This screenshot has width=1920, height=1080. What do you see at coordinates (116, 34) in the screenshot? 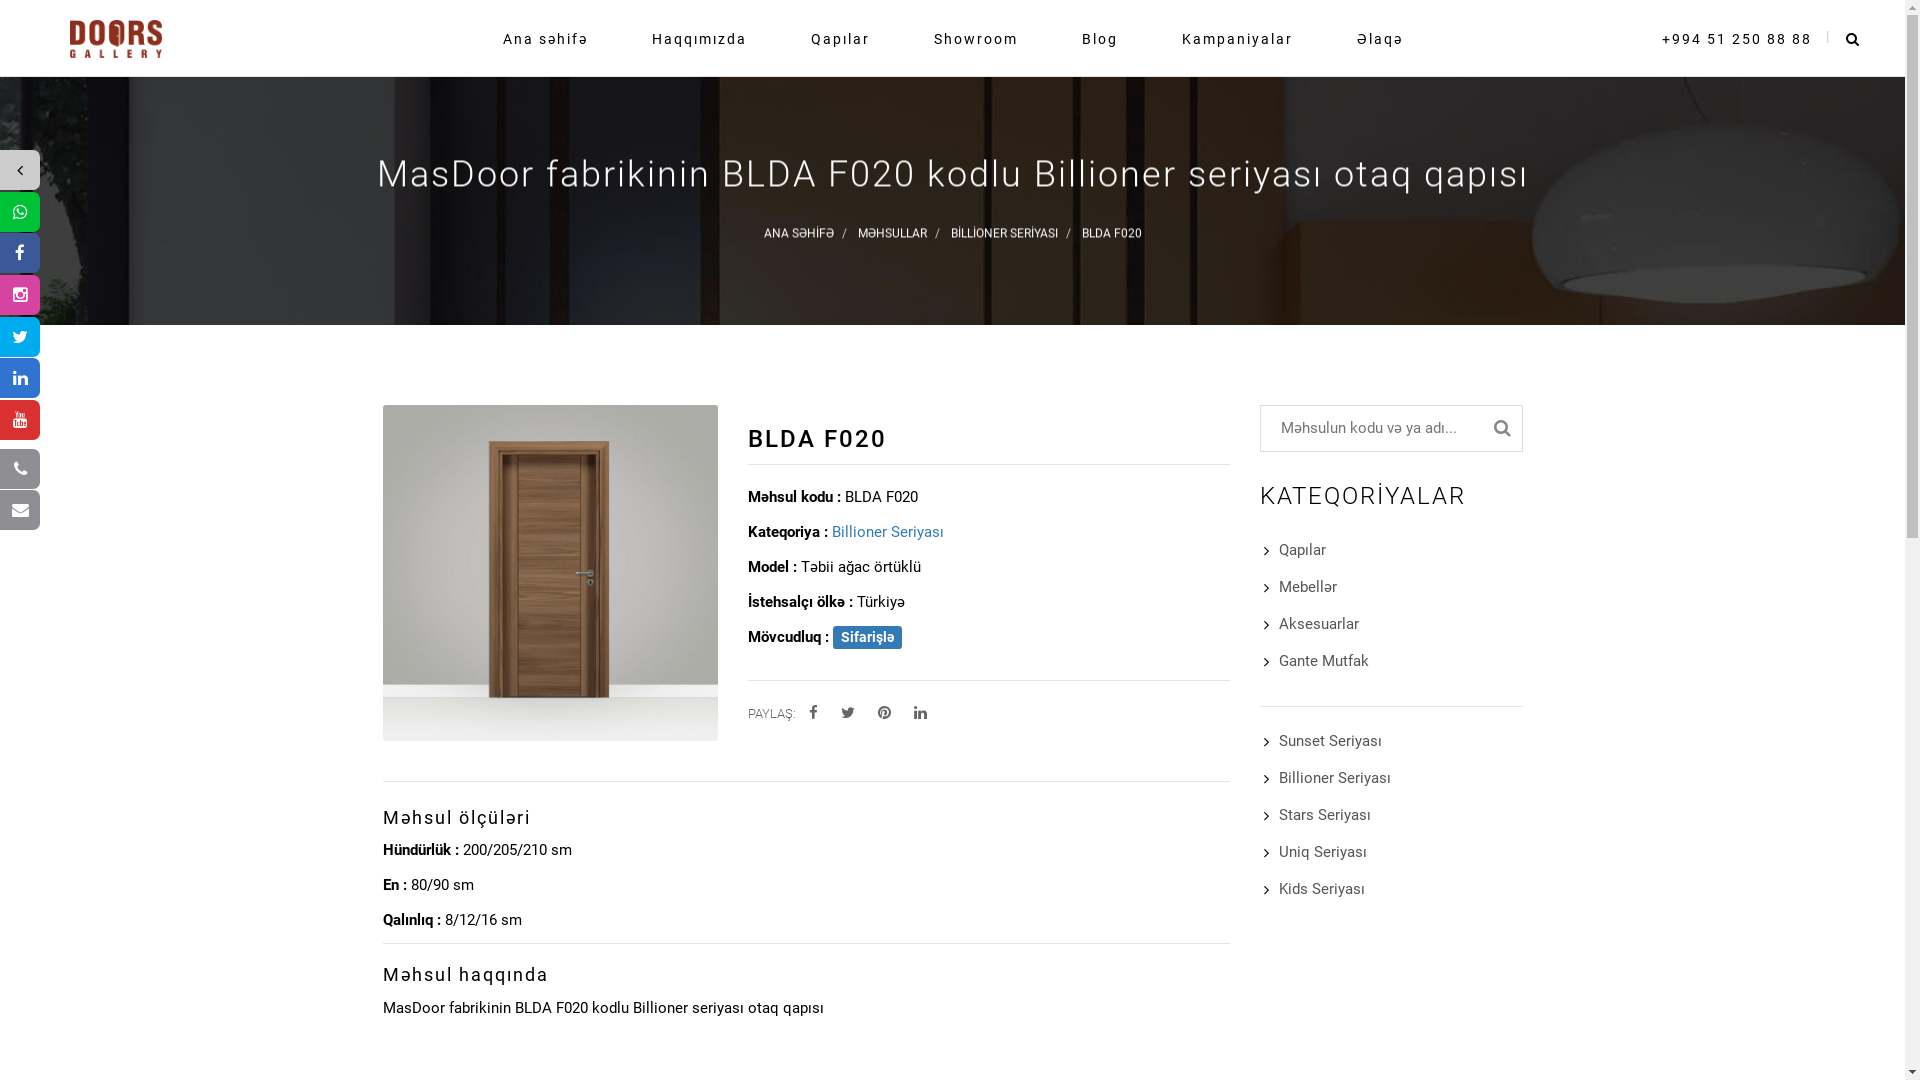
I see `Doors Gallery` at bounding box center [116, 34].